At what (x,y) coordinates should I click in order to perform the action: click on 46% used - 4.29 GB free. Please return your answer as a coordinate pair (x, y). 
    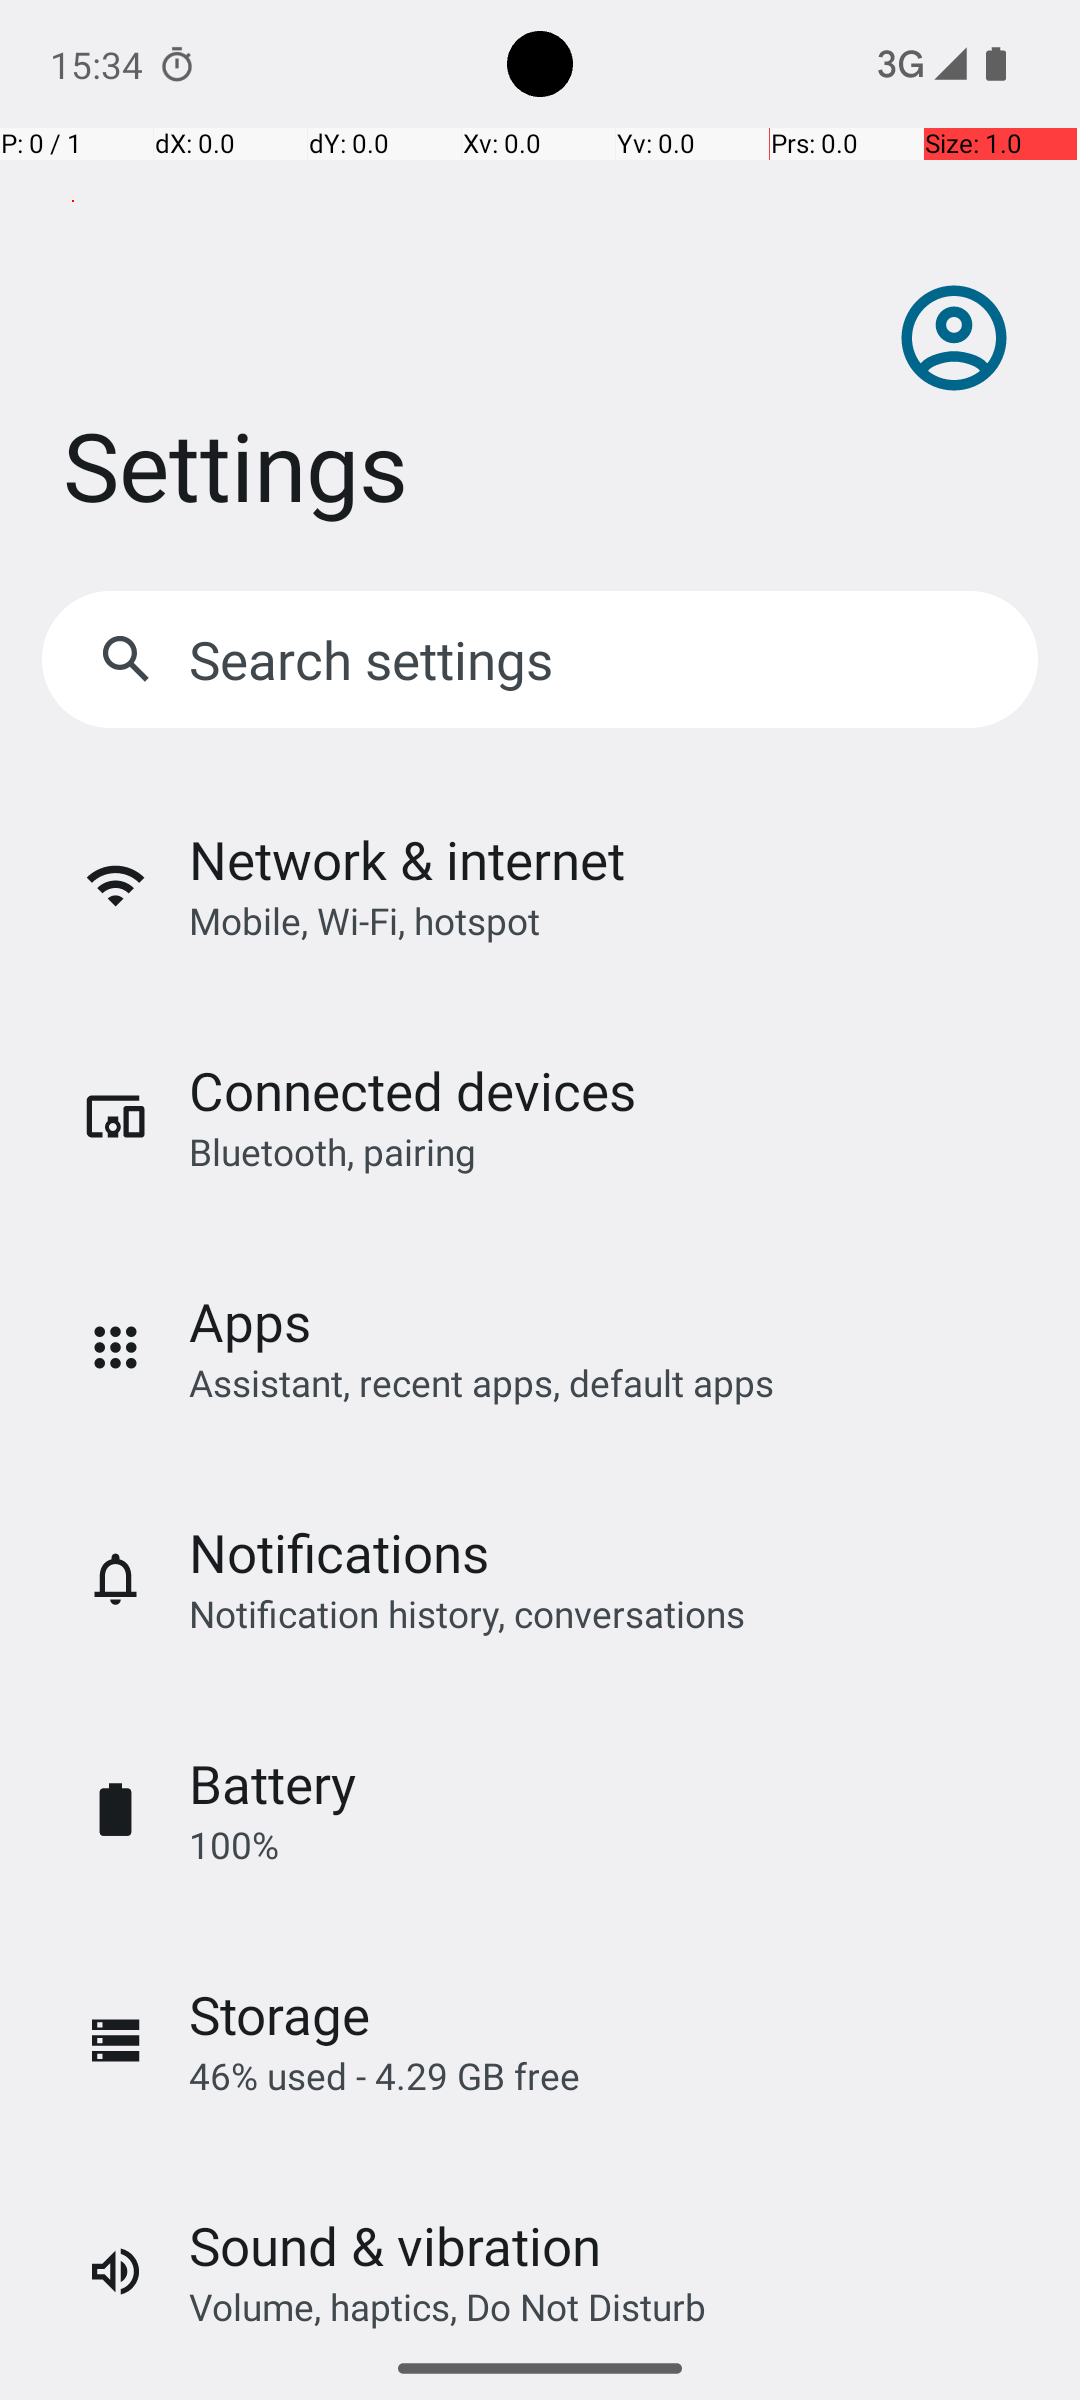
    Looking at the image, I should click on (384, 2076).